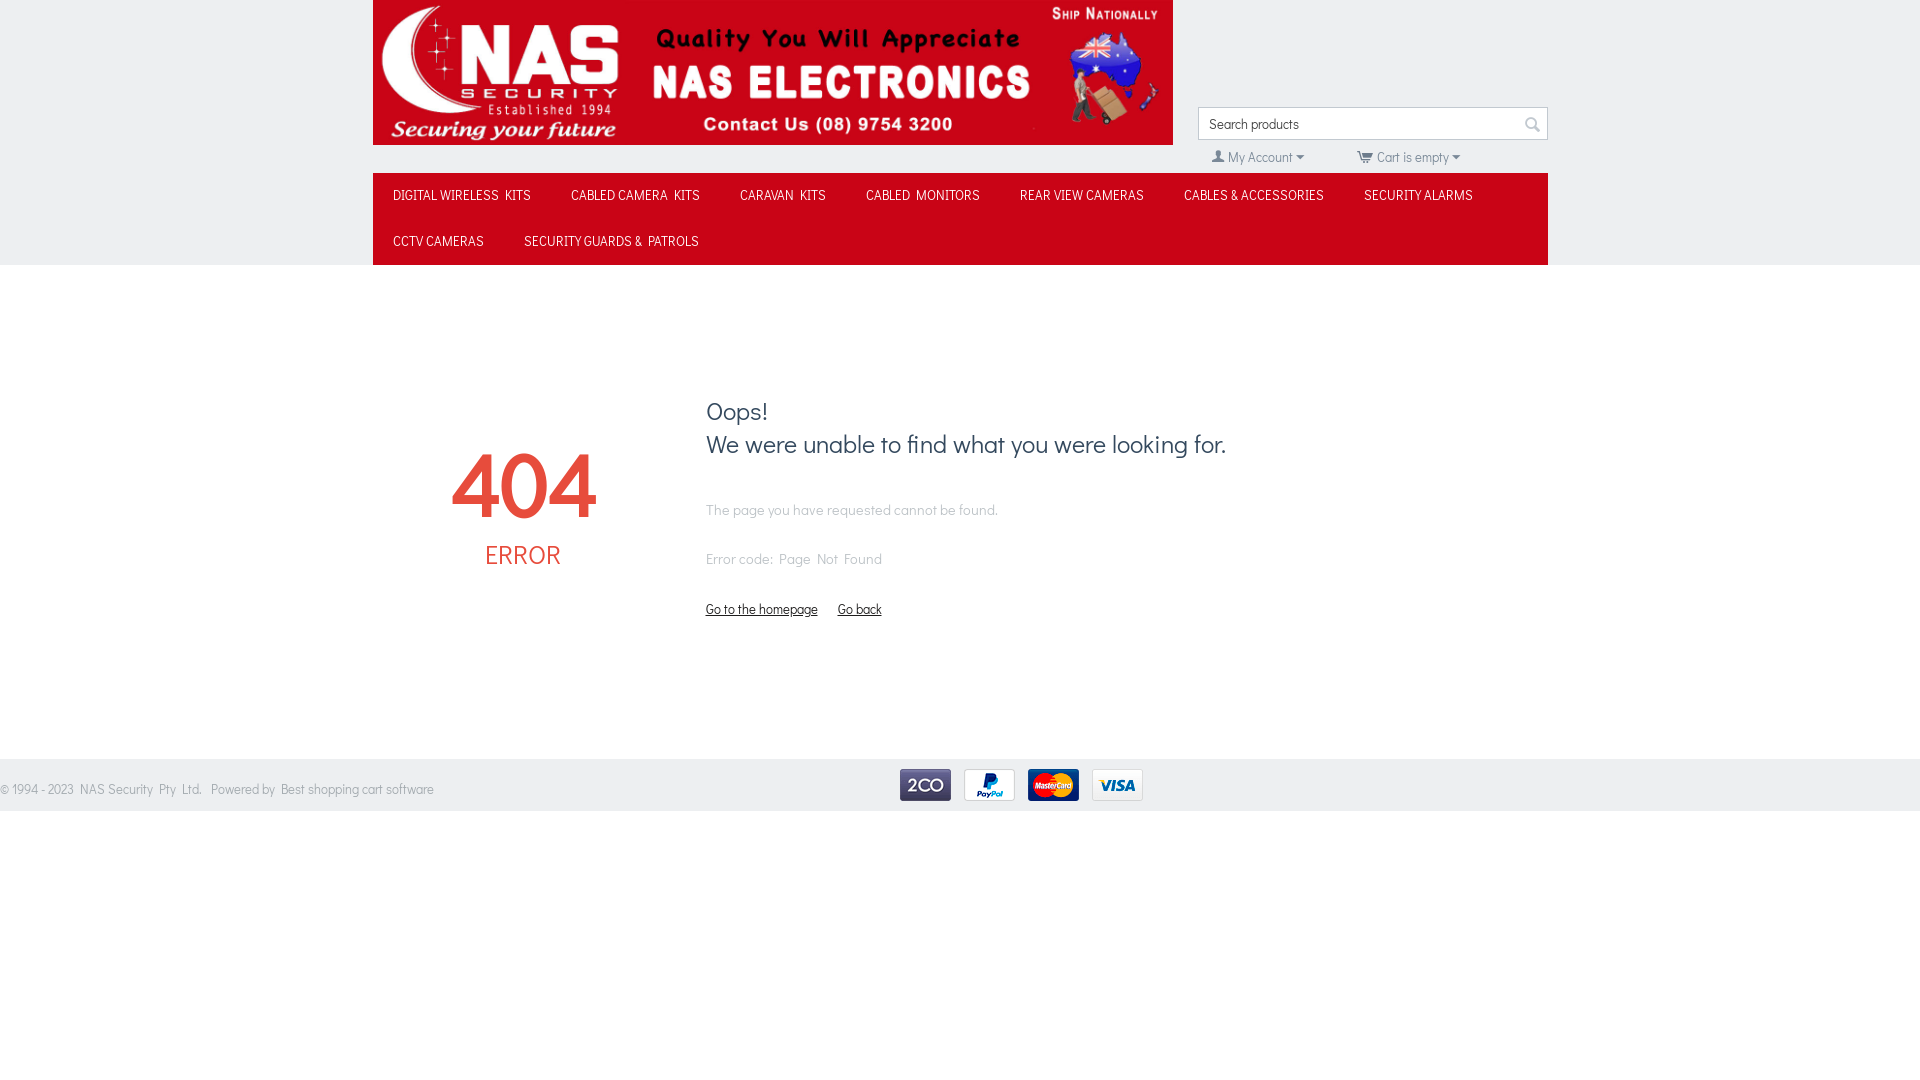  What do you see at coordinates (438, 242) in the screenshot?
I see `CCTV CAMERAS` at bounding box center [438, 242].